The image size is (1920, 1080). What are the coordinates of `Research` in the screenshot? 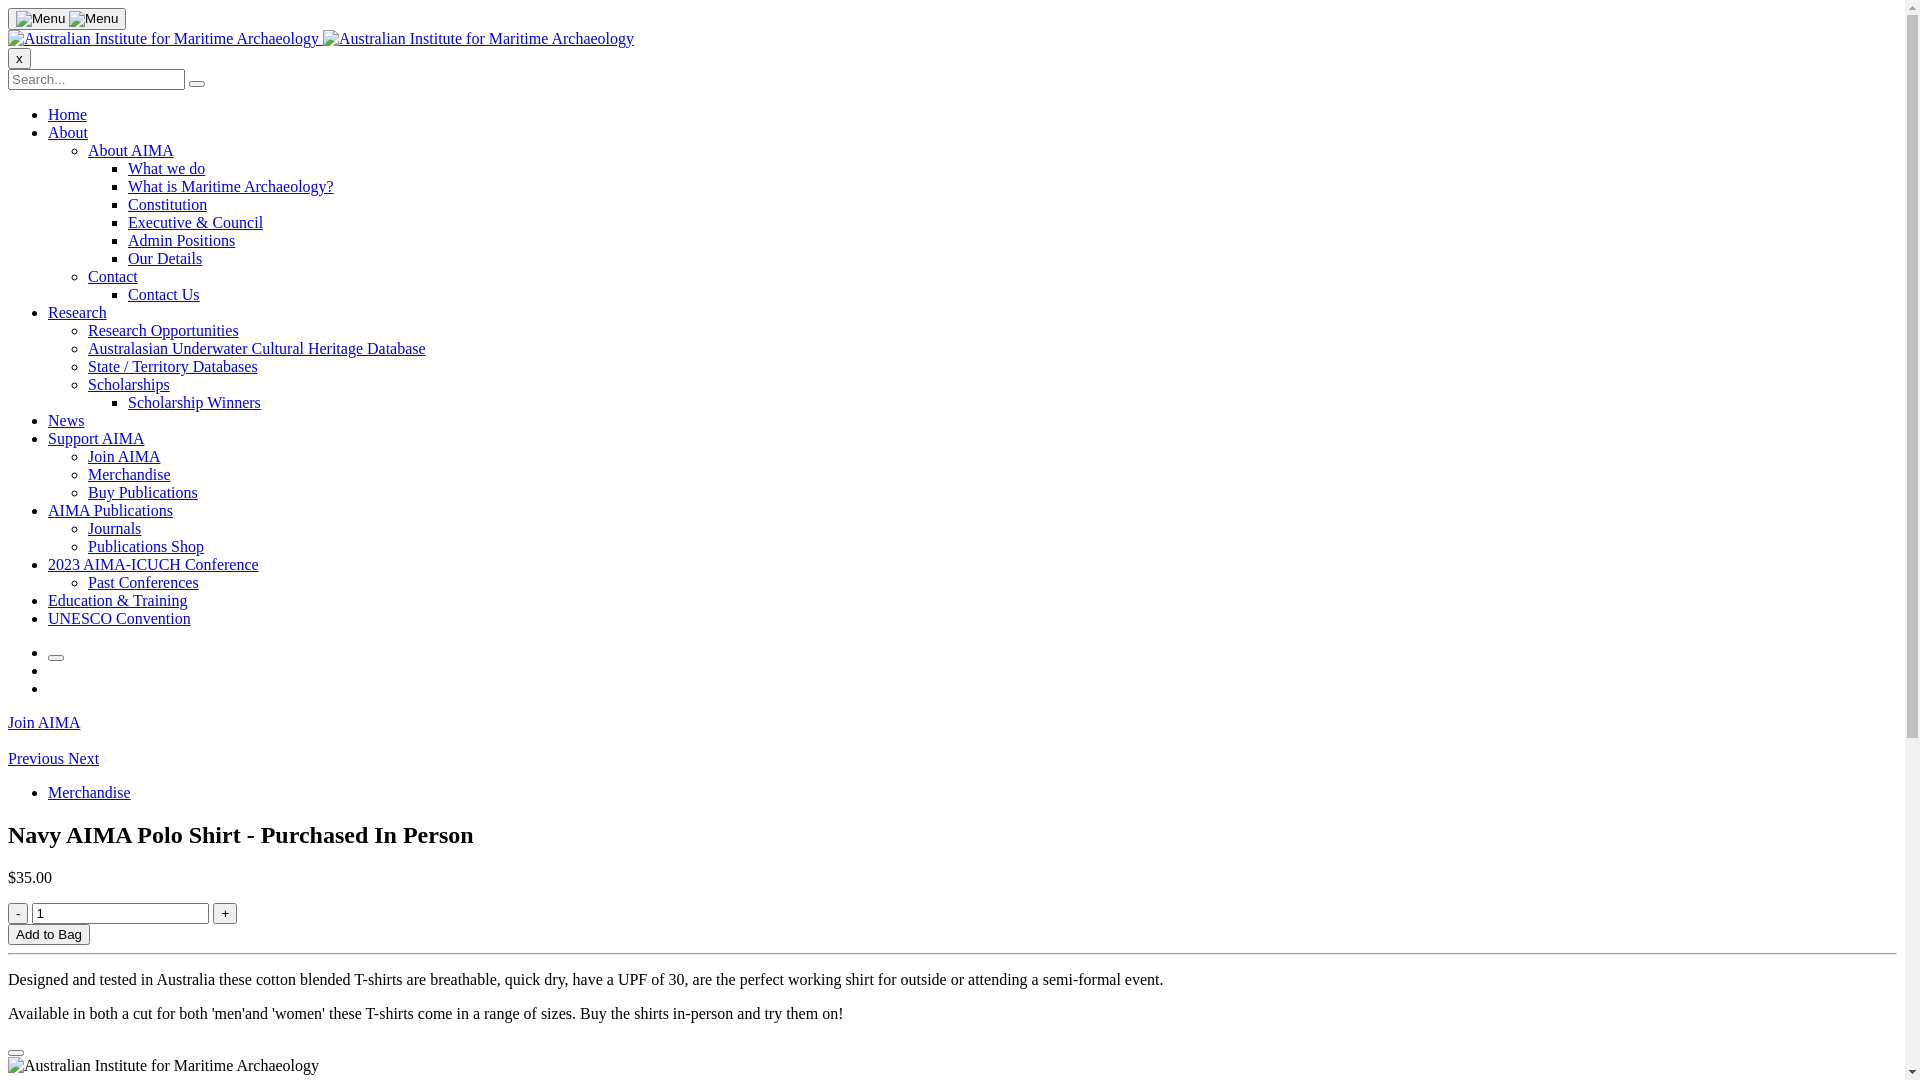 It's located at (78, 312).